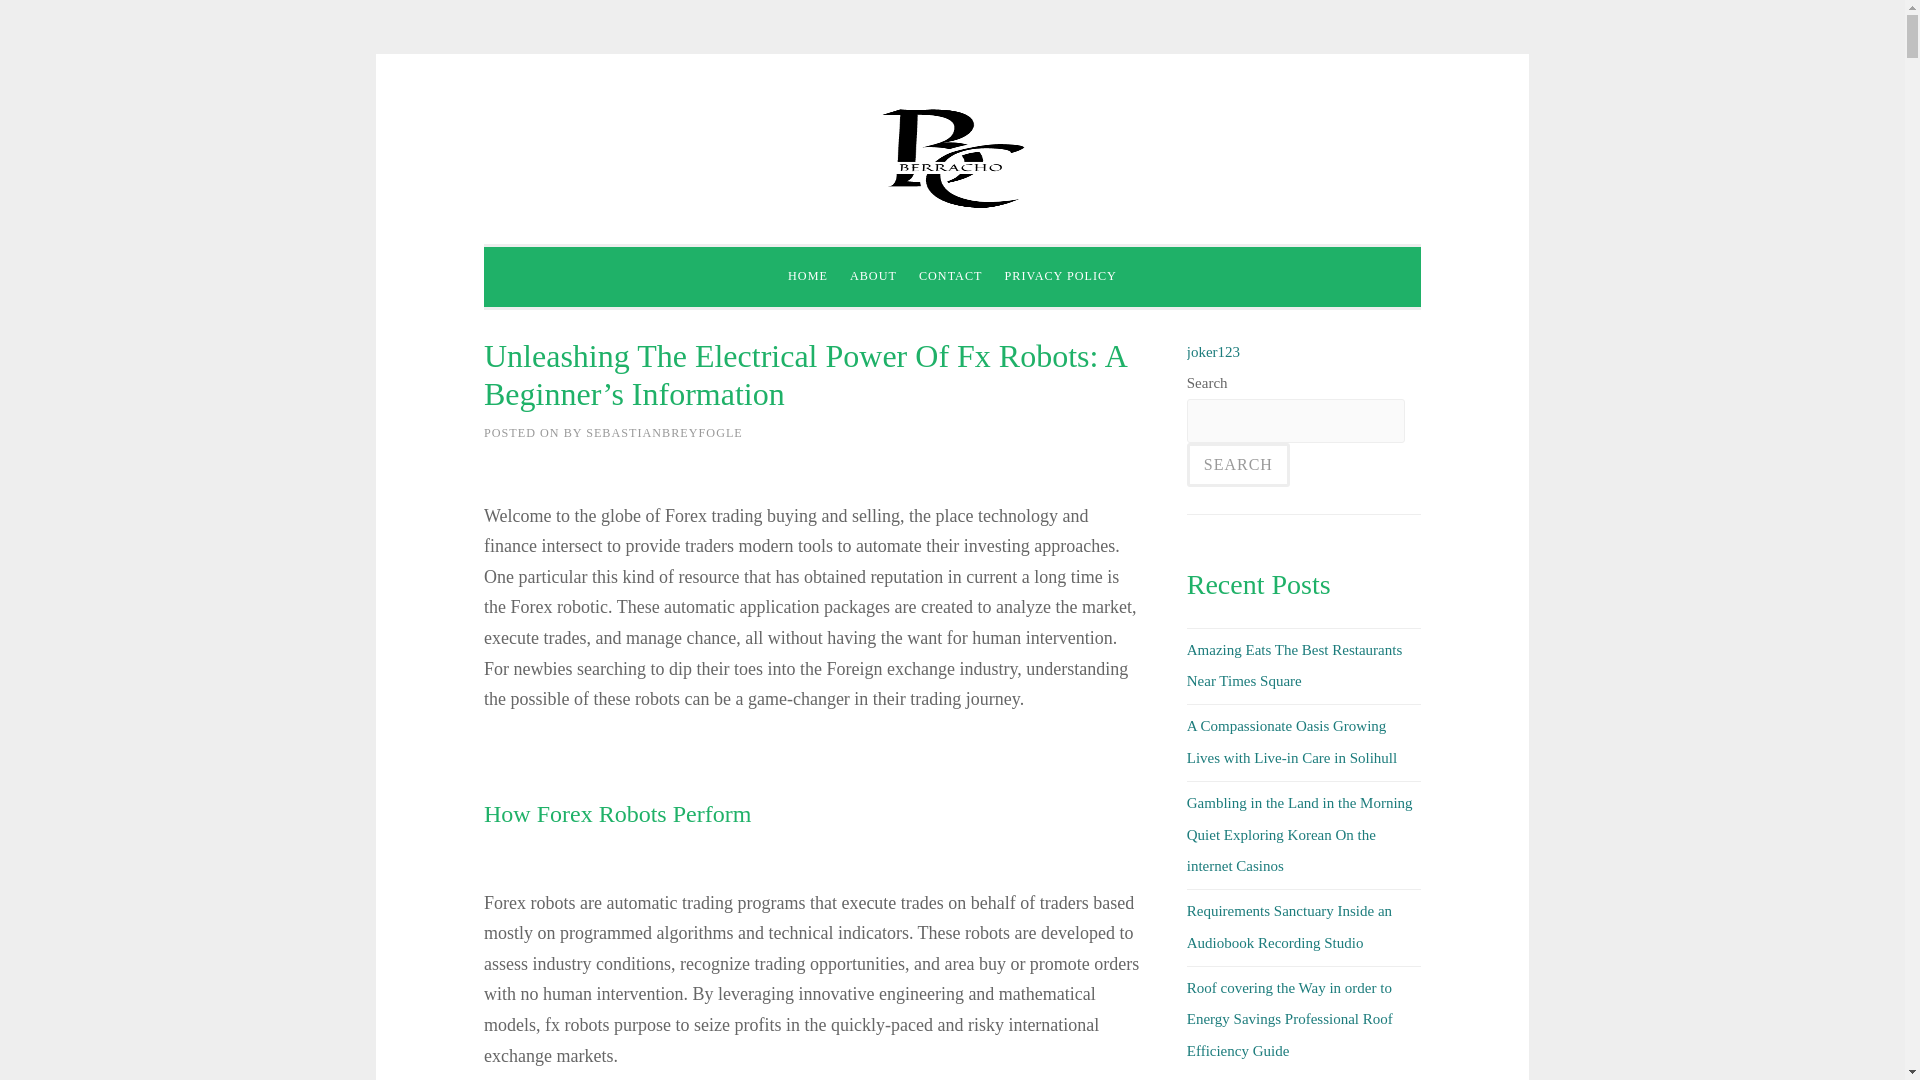  What do you see at coordinates (808, 277) in the screenshot?
I see `HOME` at bounding box center [808, 277].